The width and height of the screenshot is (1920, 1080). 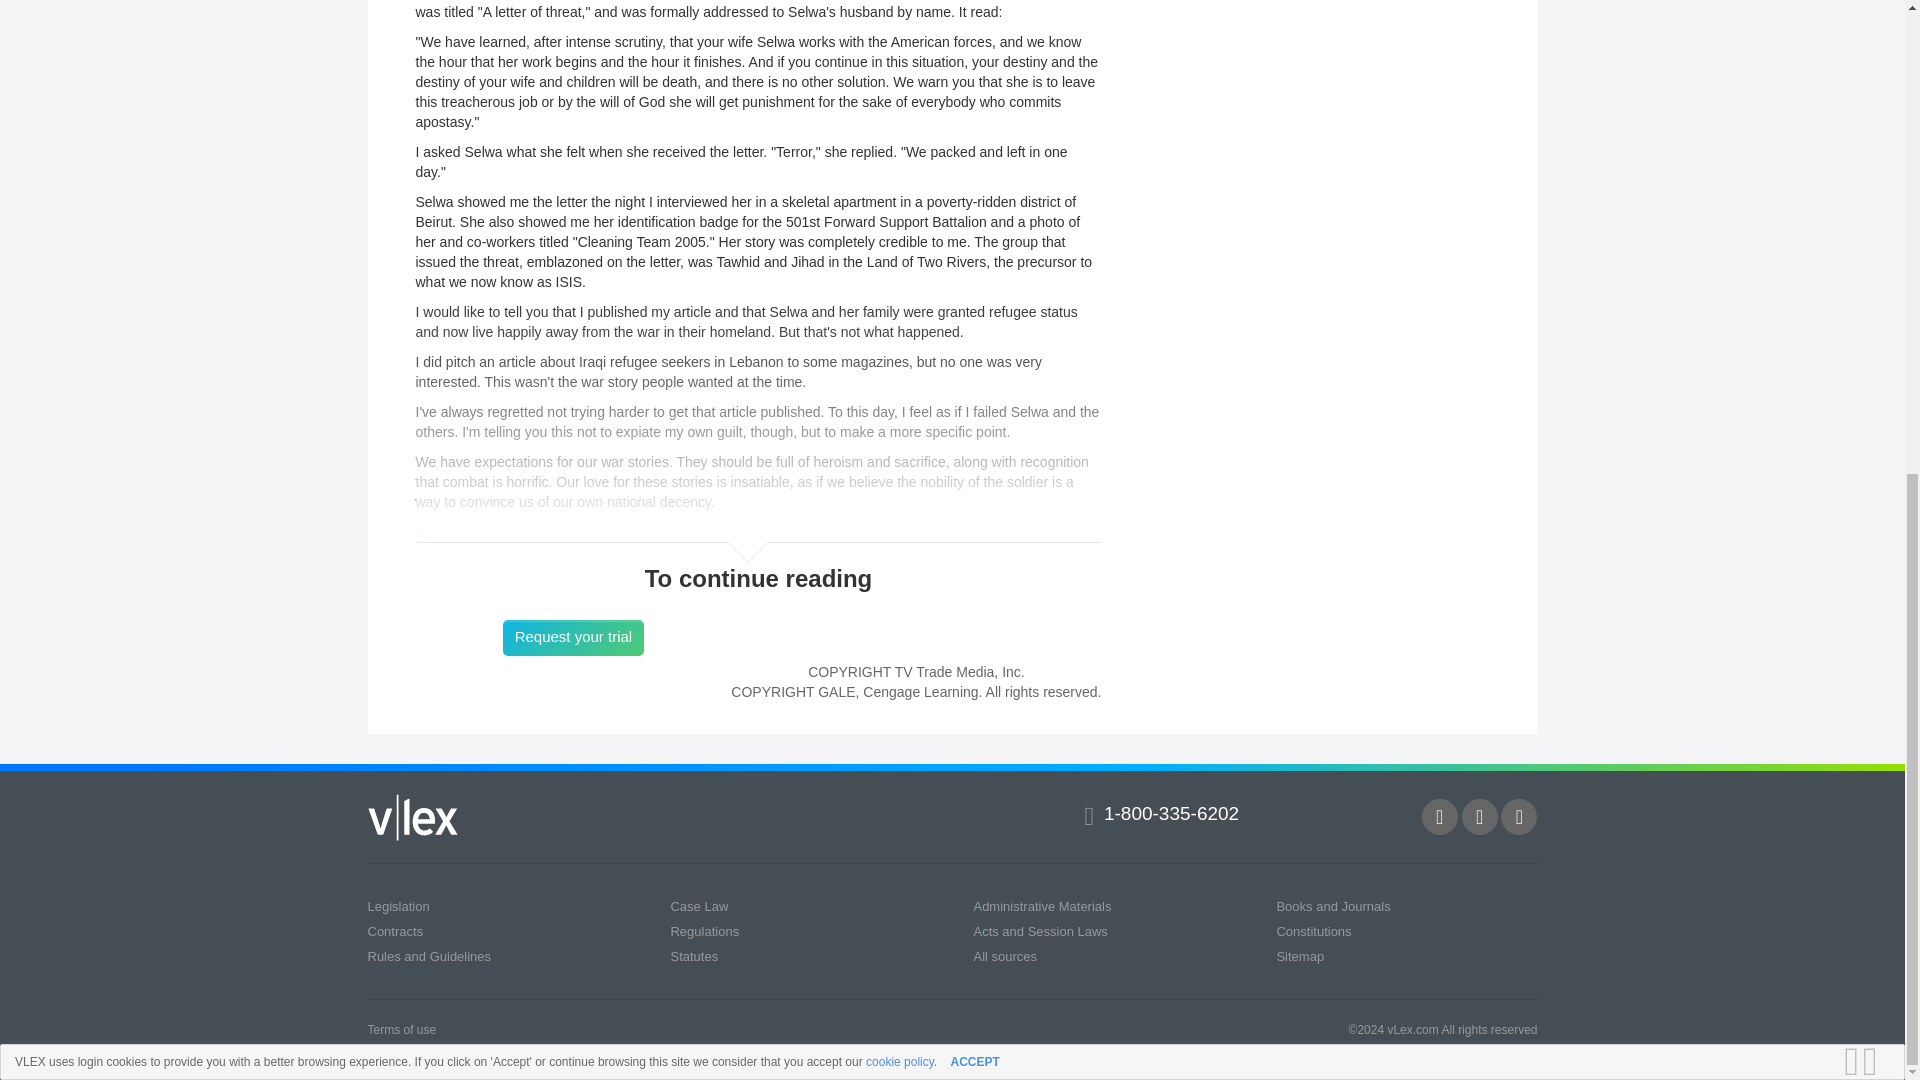 I want to click on CLOSE, so click(x=1876, y=222).